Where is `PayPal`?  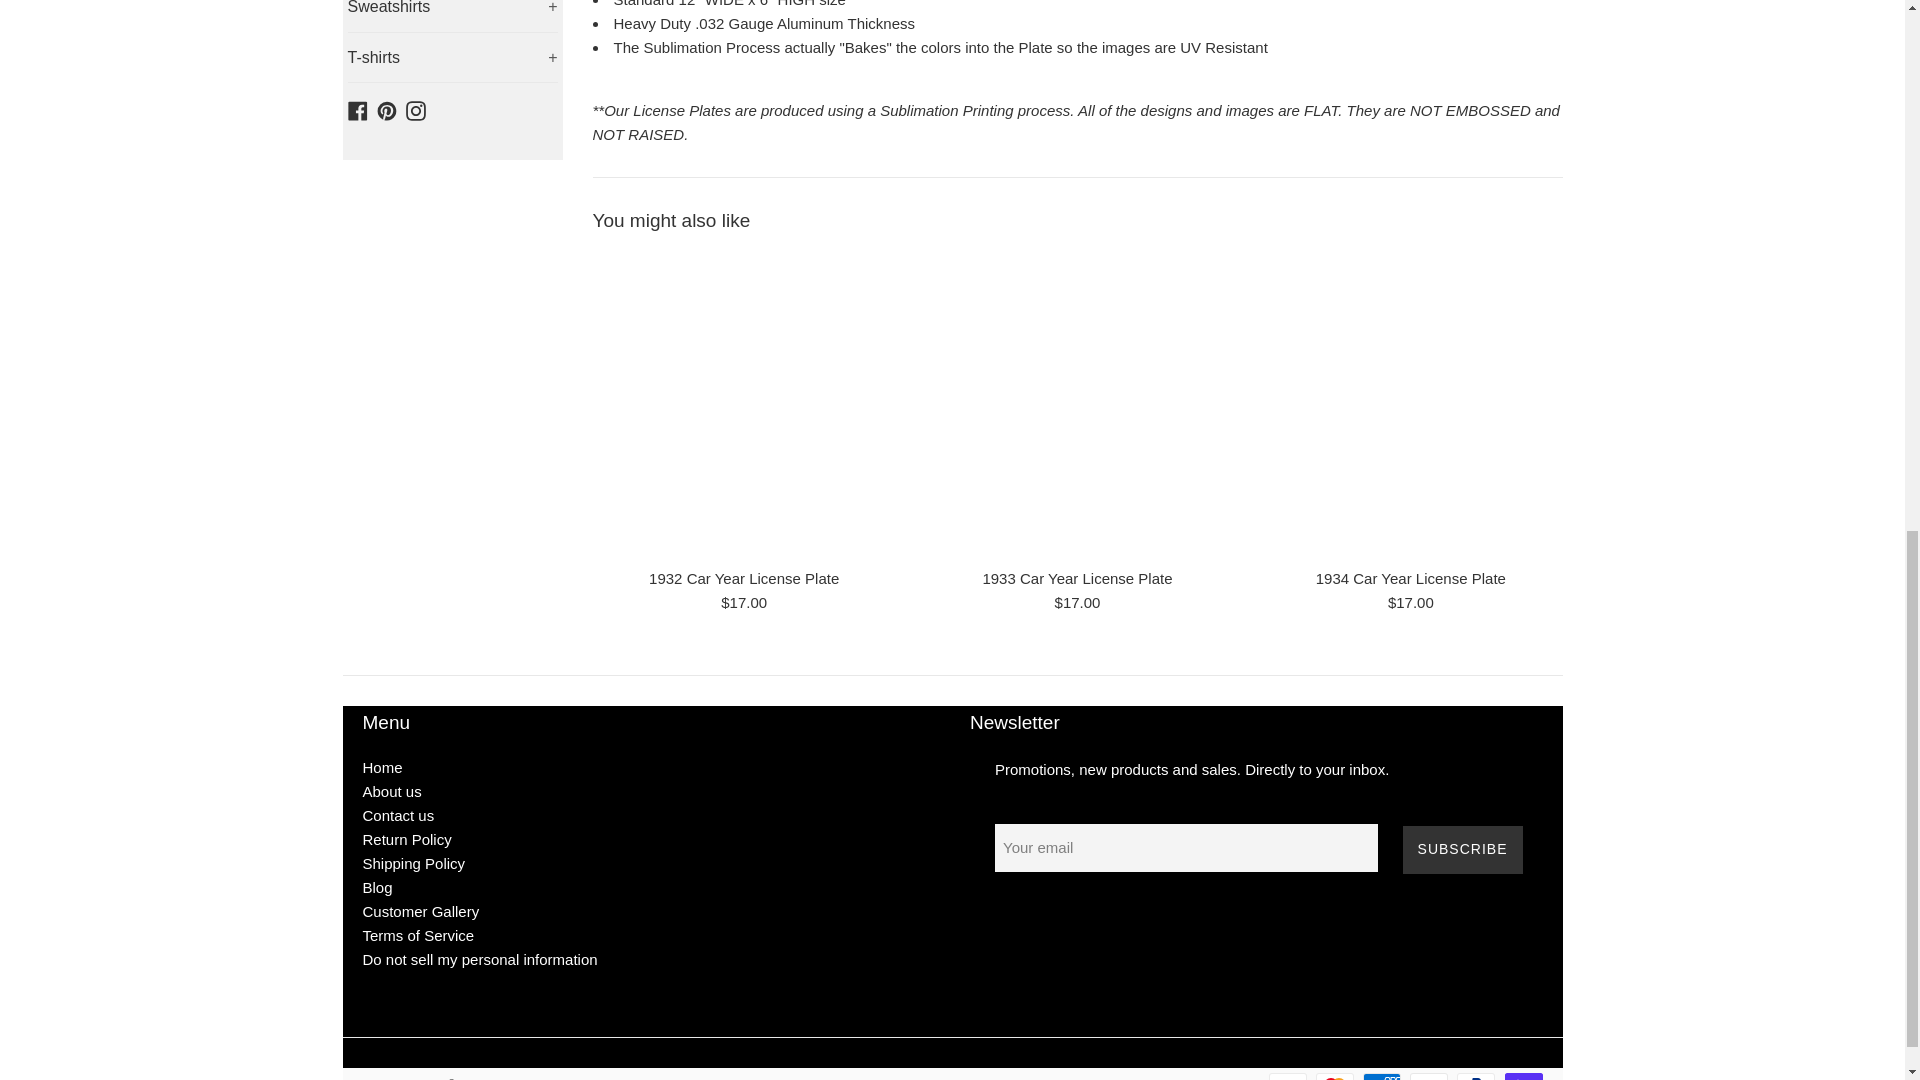 PayPal is located at coordinates (1476, 1076).